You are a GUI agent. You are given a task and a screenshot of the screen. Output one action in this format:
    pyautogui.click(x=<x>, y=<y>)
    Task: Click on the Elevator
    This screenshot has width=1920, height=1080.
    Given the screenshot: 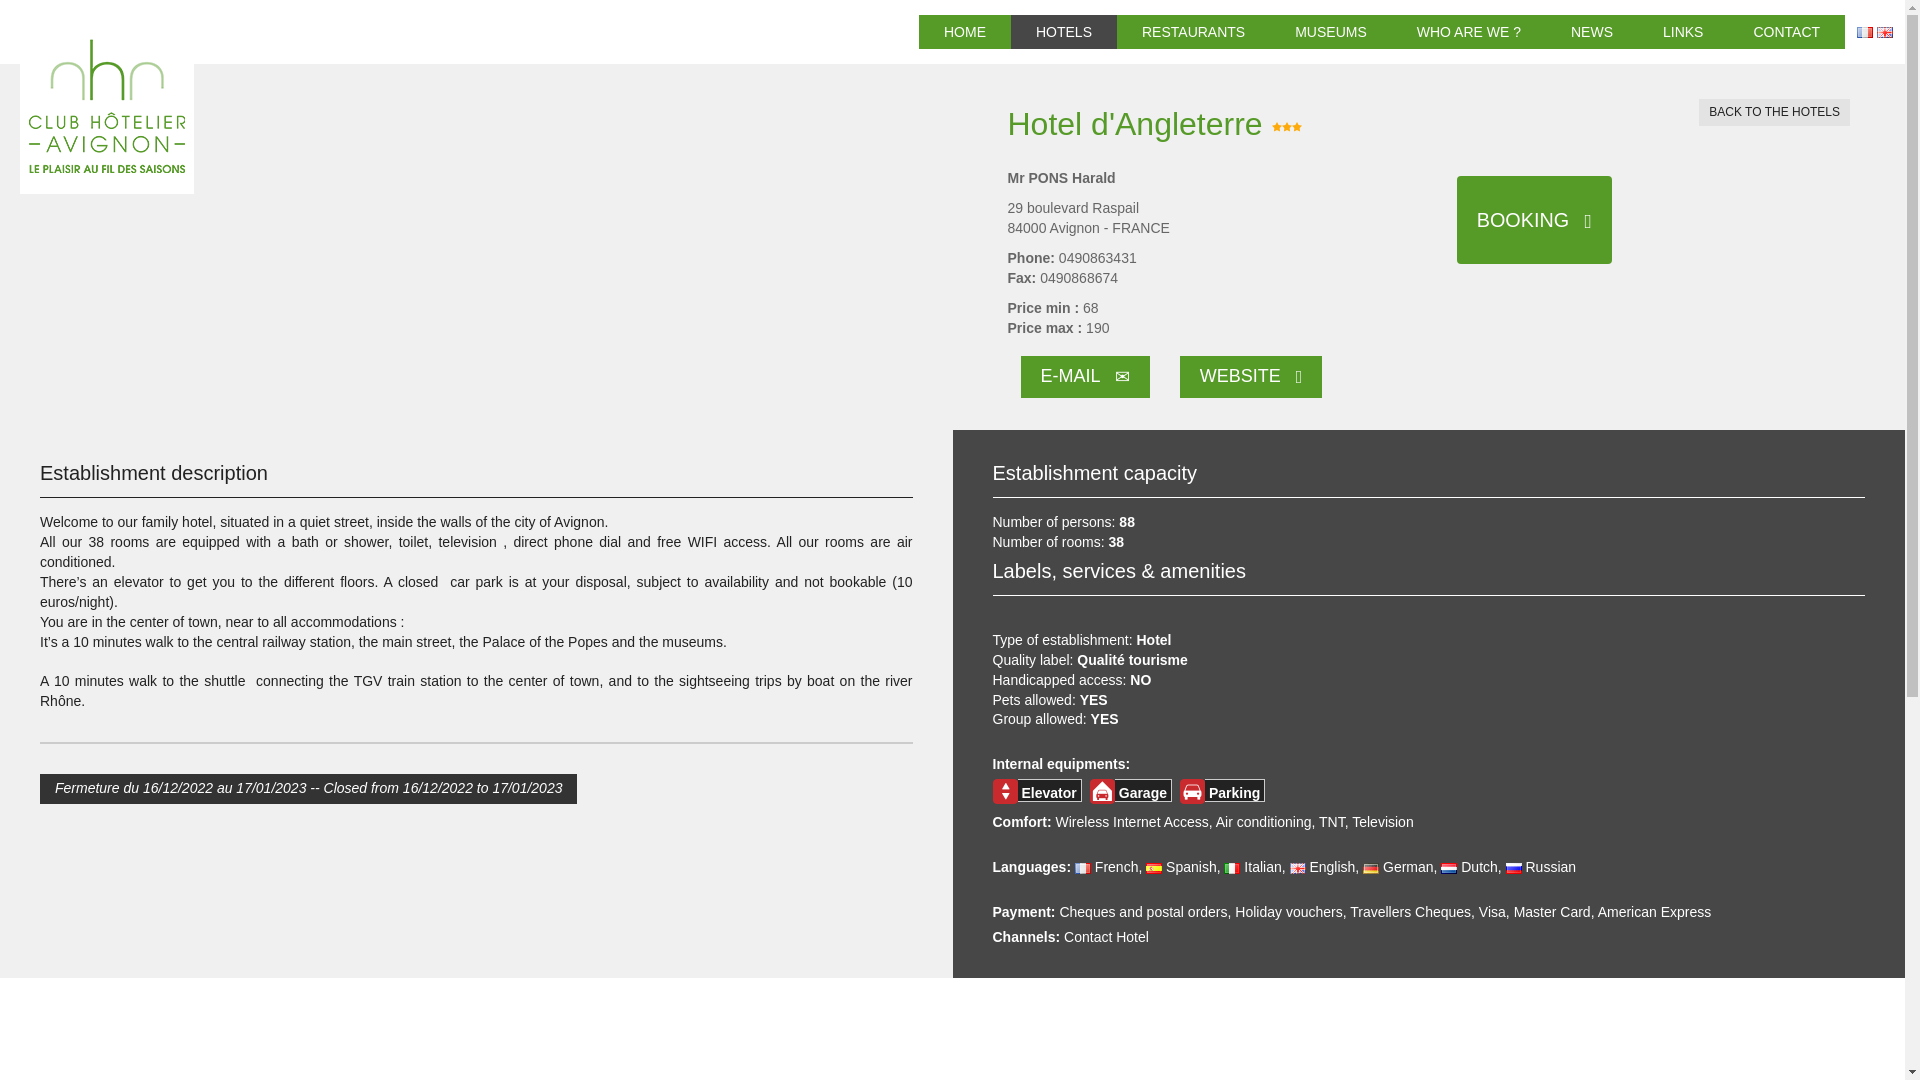 What is the action you would take?
    pyautogui.click(x=1004, y=790)
    